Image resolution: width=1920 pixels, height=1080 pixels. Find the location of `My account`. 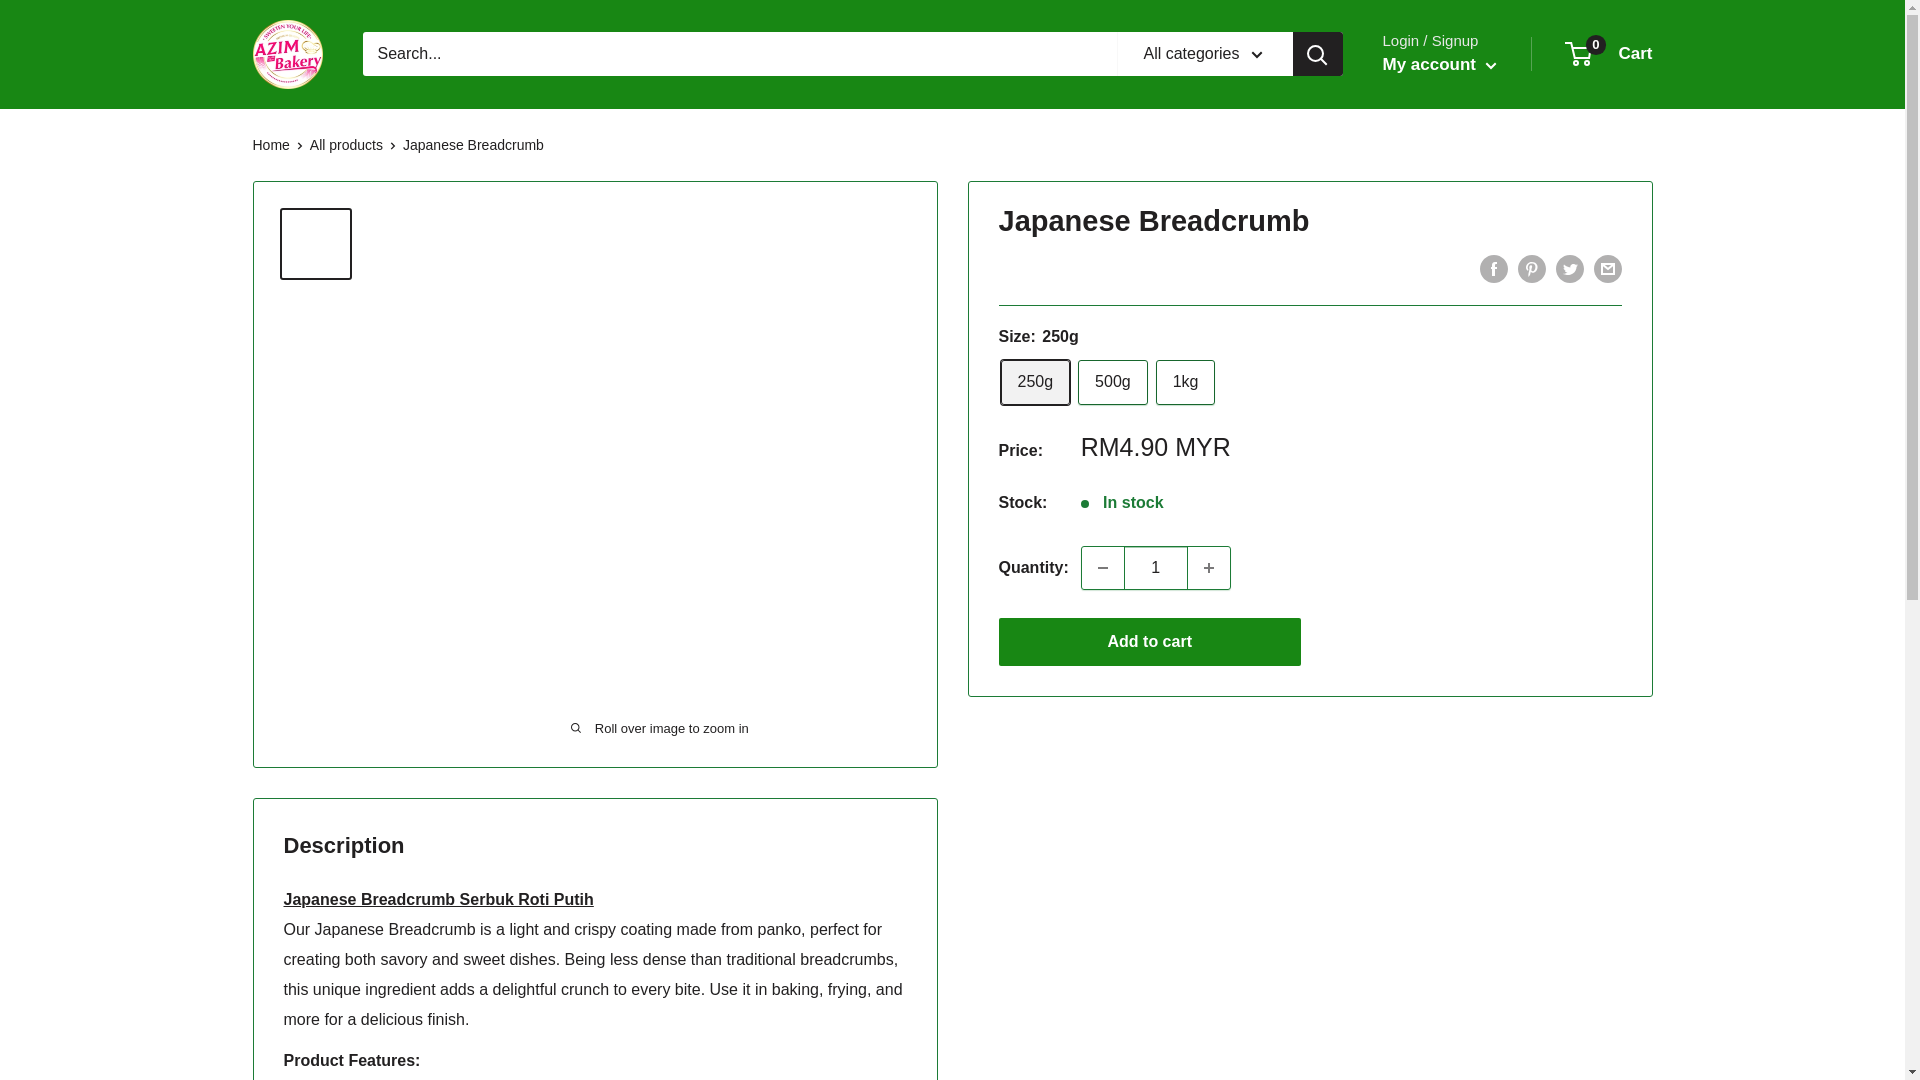

My account is located at coordinates (1438, 64).